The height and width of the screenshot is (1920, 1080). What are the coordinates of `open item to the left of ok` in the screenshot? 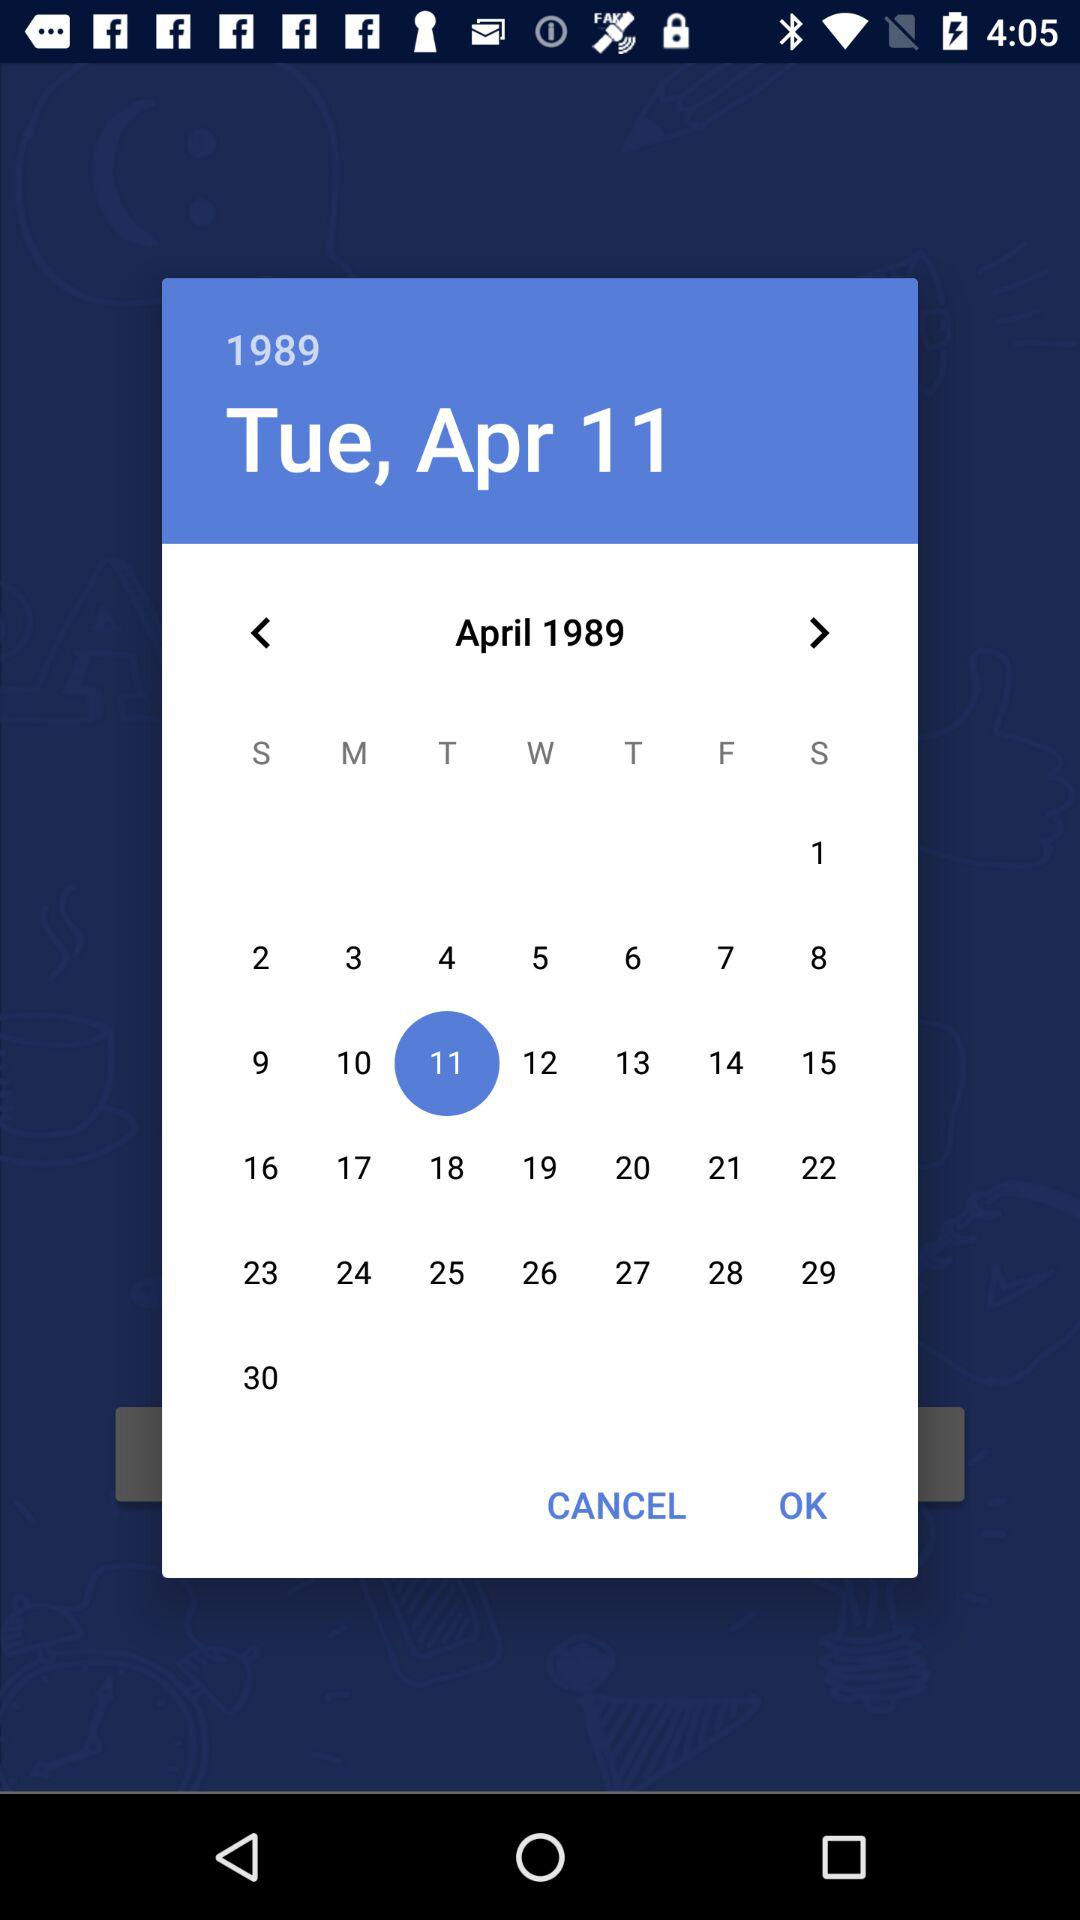 It's located at (616, 1504).